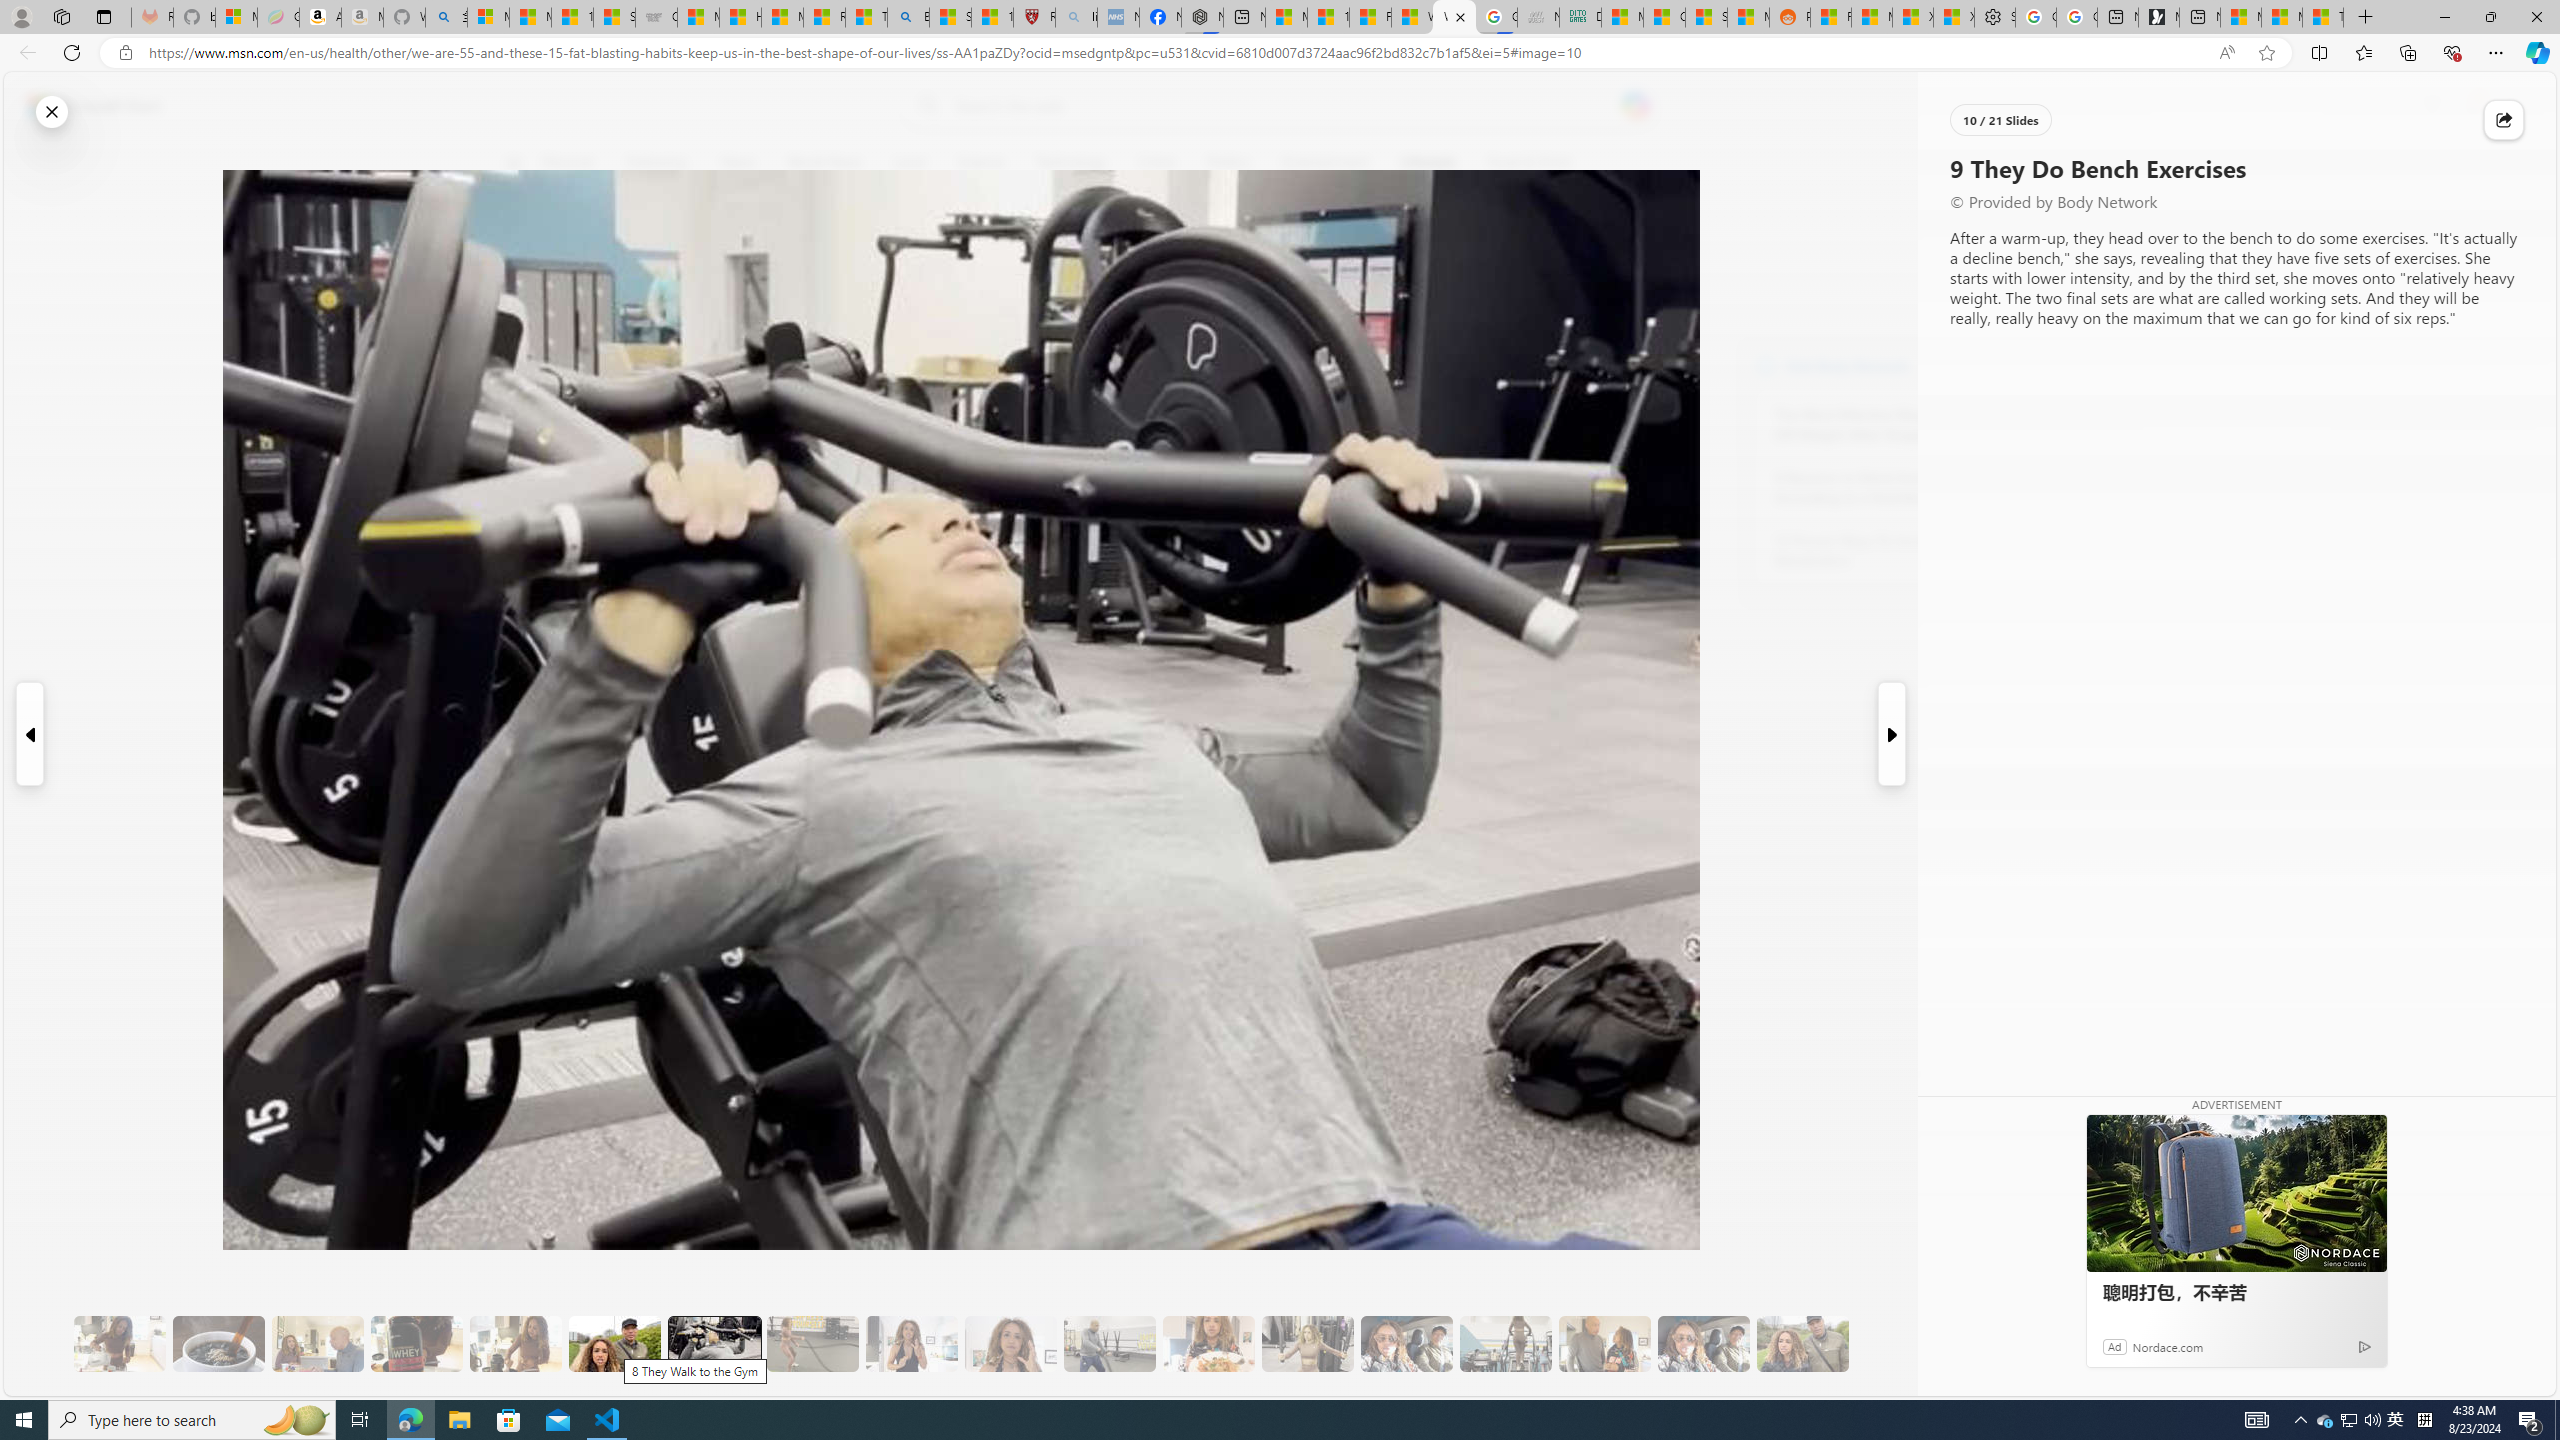 The height and width of the screenshot is (1440, 2560). Describe the element at coordinates (1950, 162) in the screenshot. I see `To get missing image descriptions, open the context menu.` at that location.